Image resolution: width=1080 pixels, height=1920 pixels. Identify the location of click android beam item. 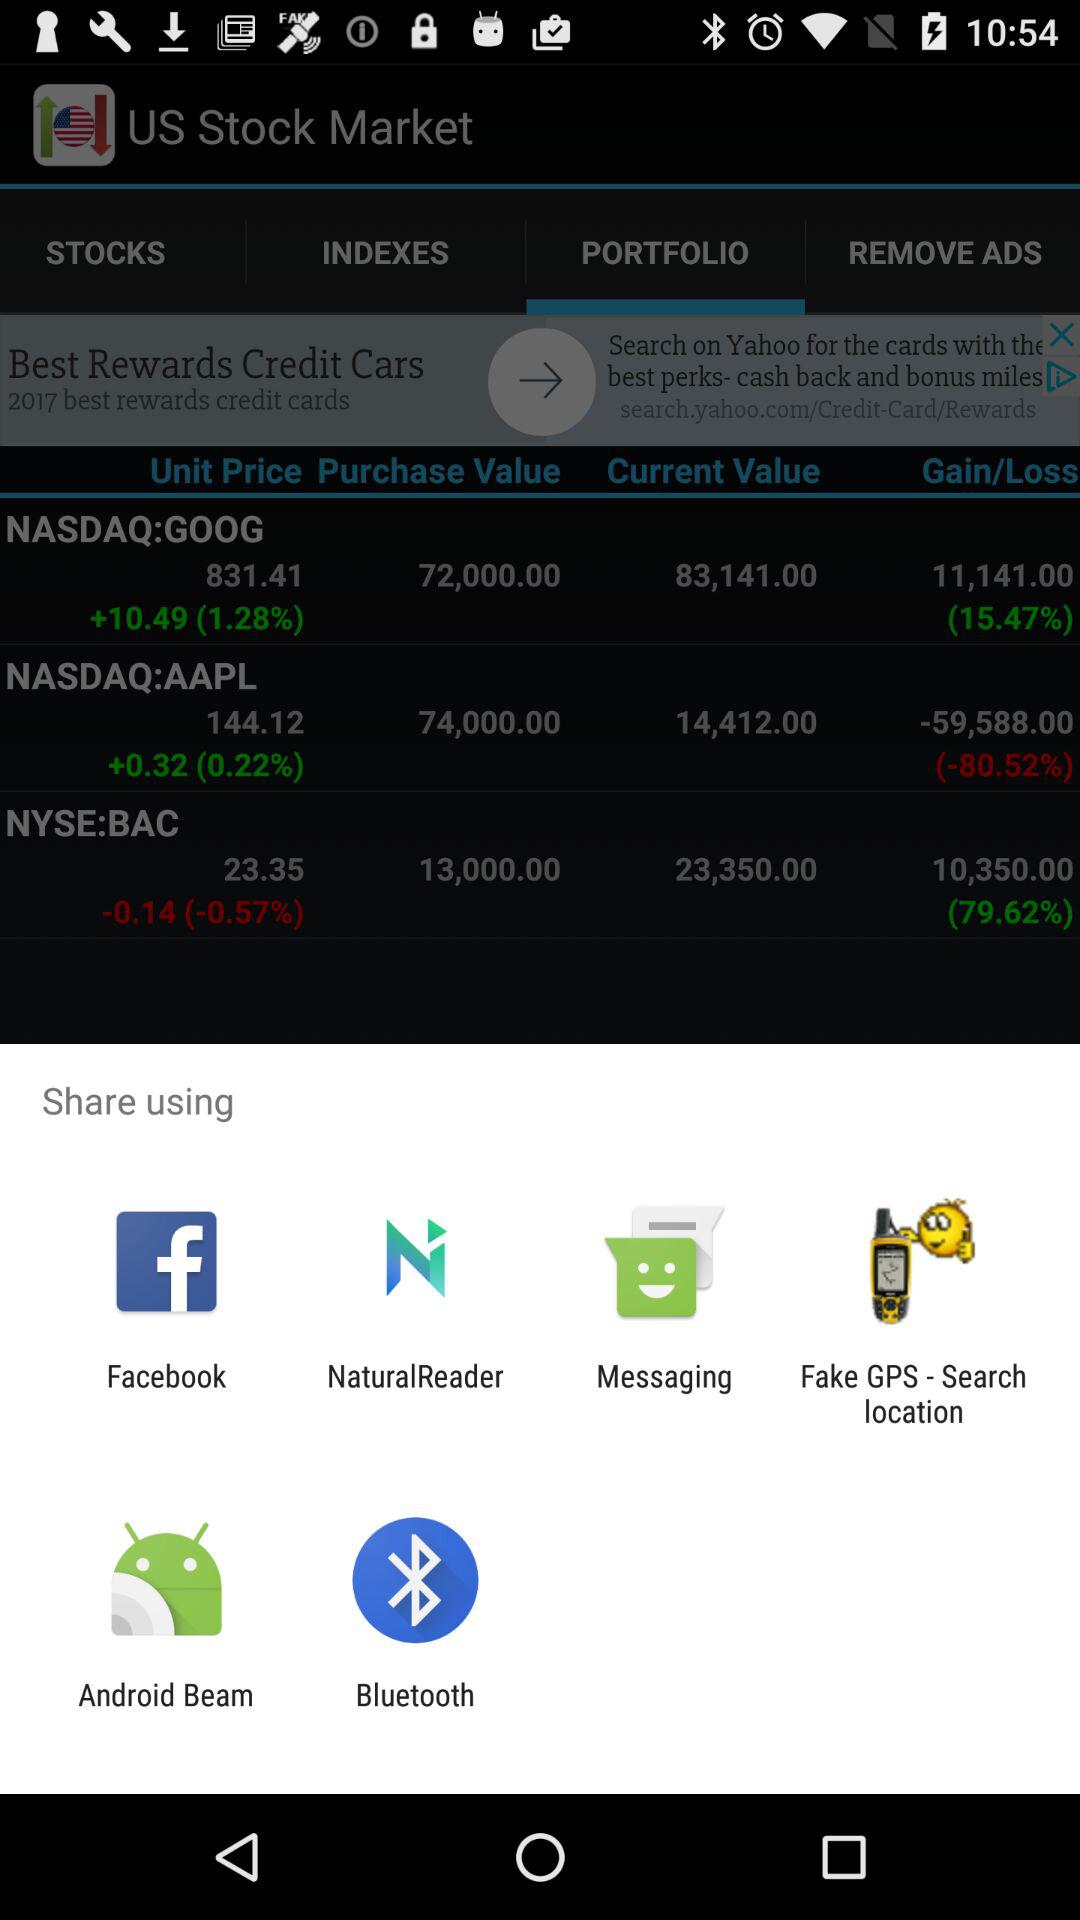
(166, 1712).